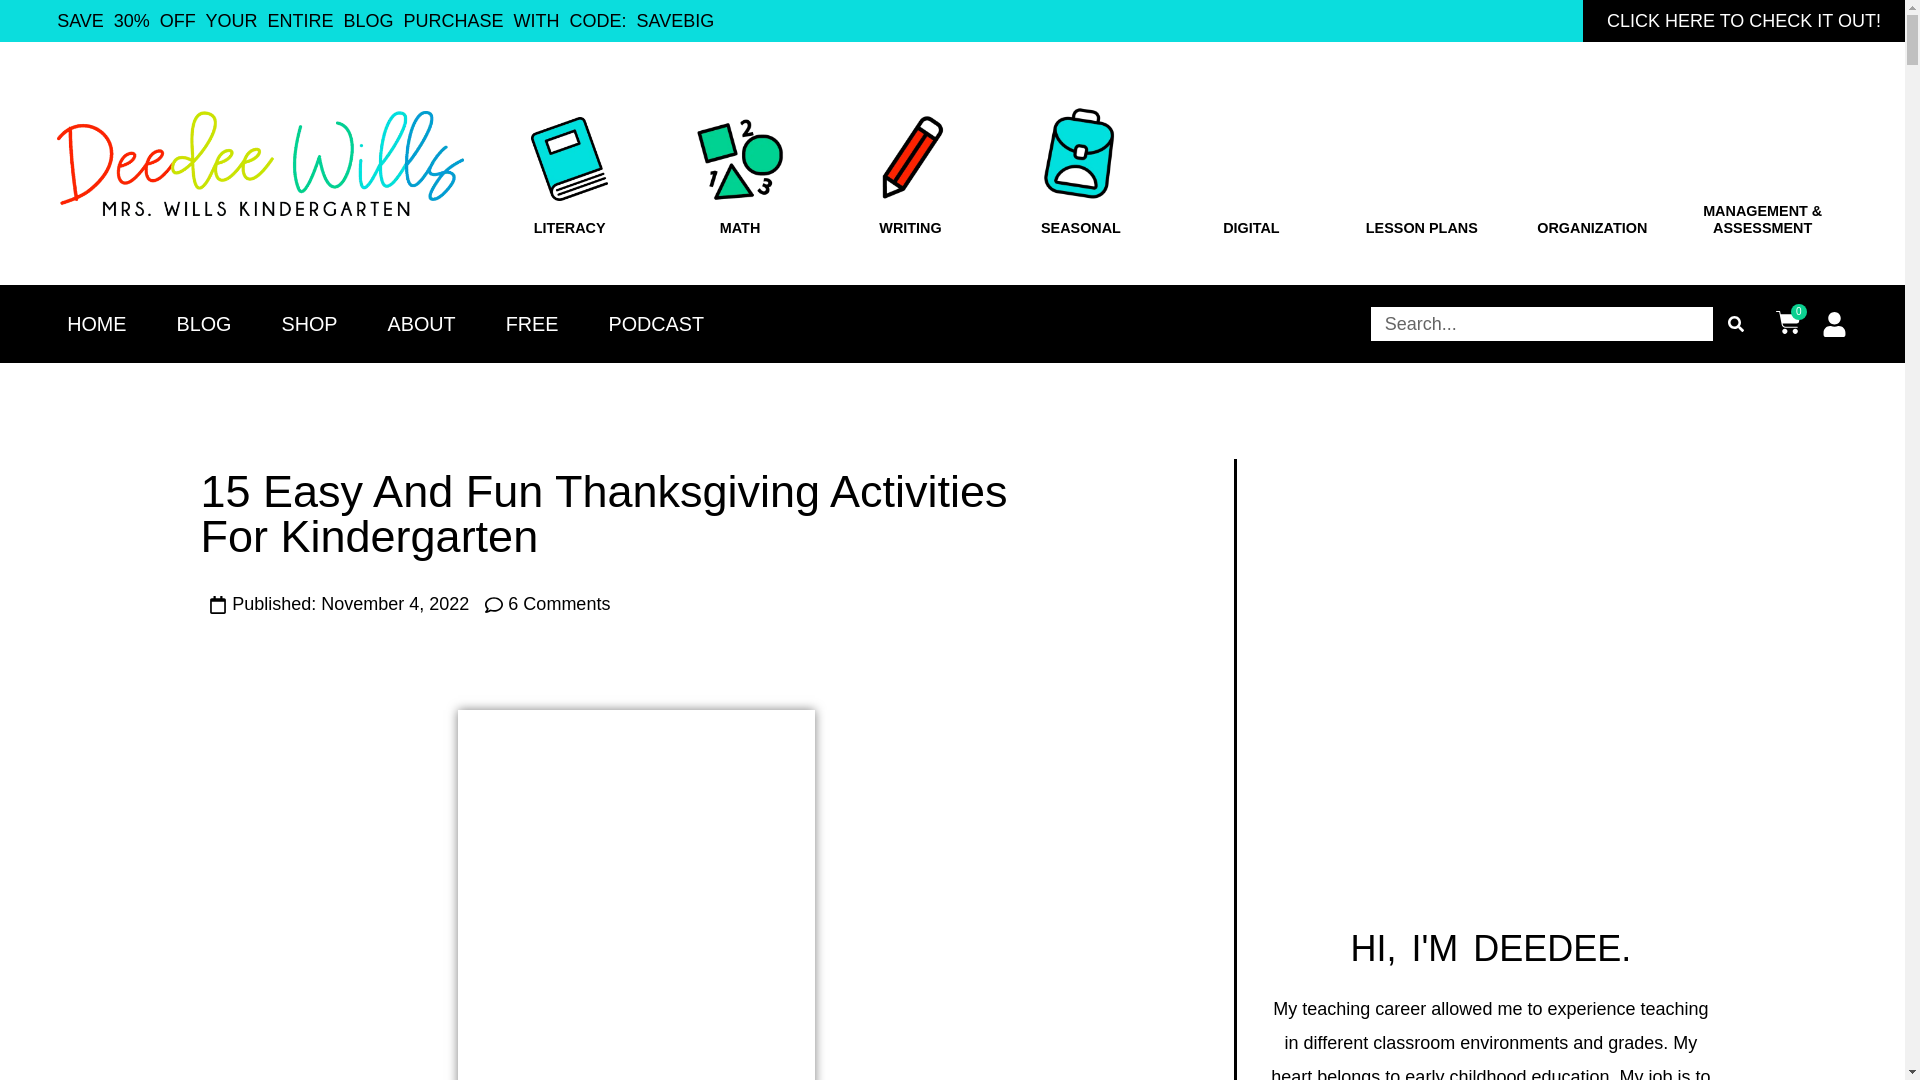 The height and width of the screenshot is (1080, 1920). Describe the element at coordinates (570, 228) in the screenshot. I see `LITERACY` at that location.